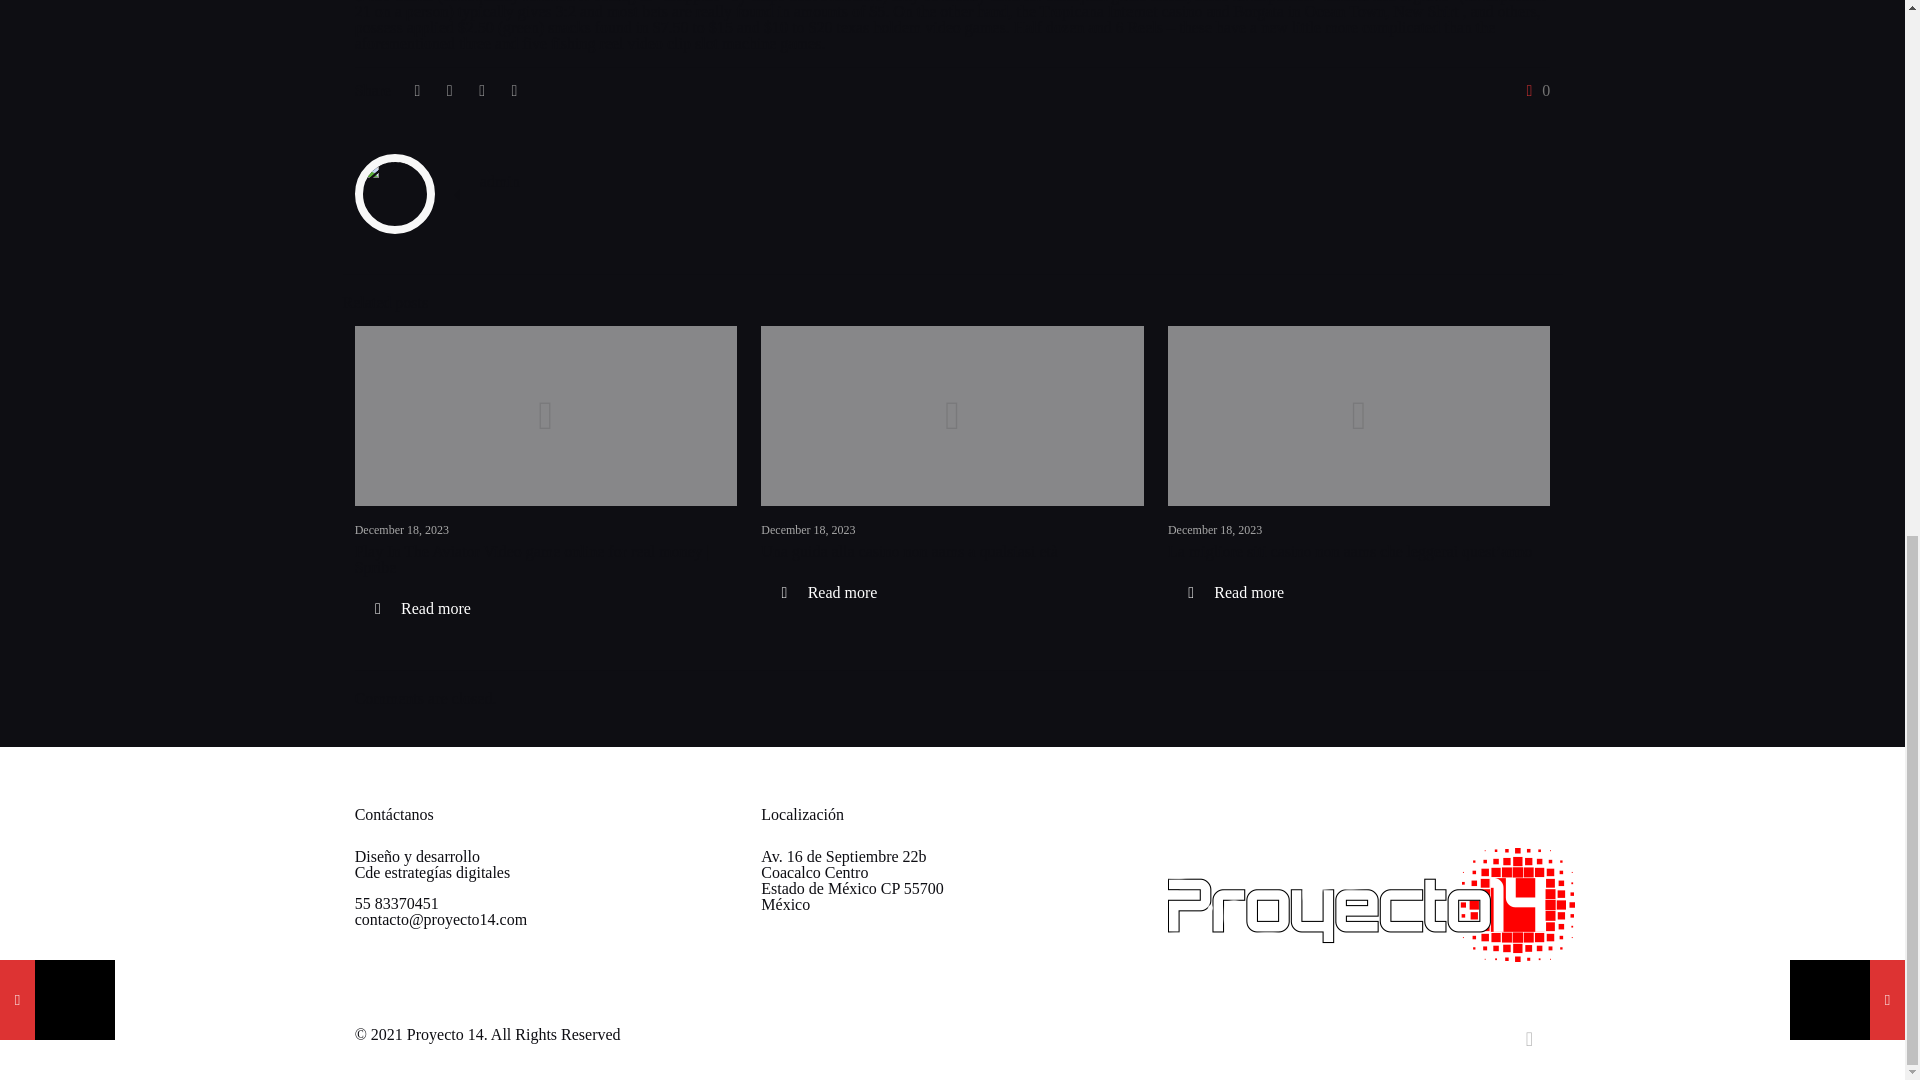 The height and width of the screenshot is (1080, 1920). Describe the element at coordinates (1534, 91) in the screenshot. I see `0` at that location.